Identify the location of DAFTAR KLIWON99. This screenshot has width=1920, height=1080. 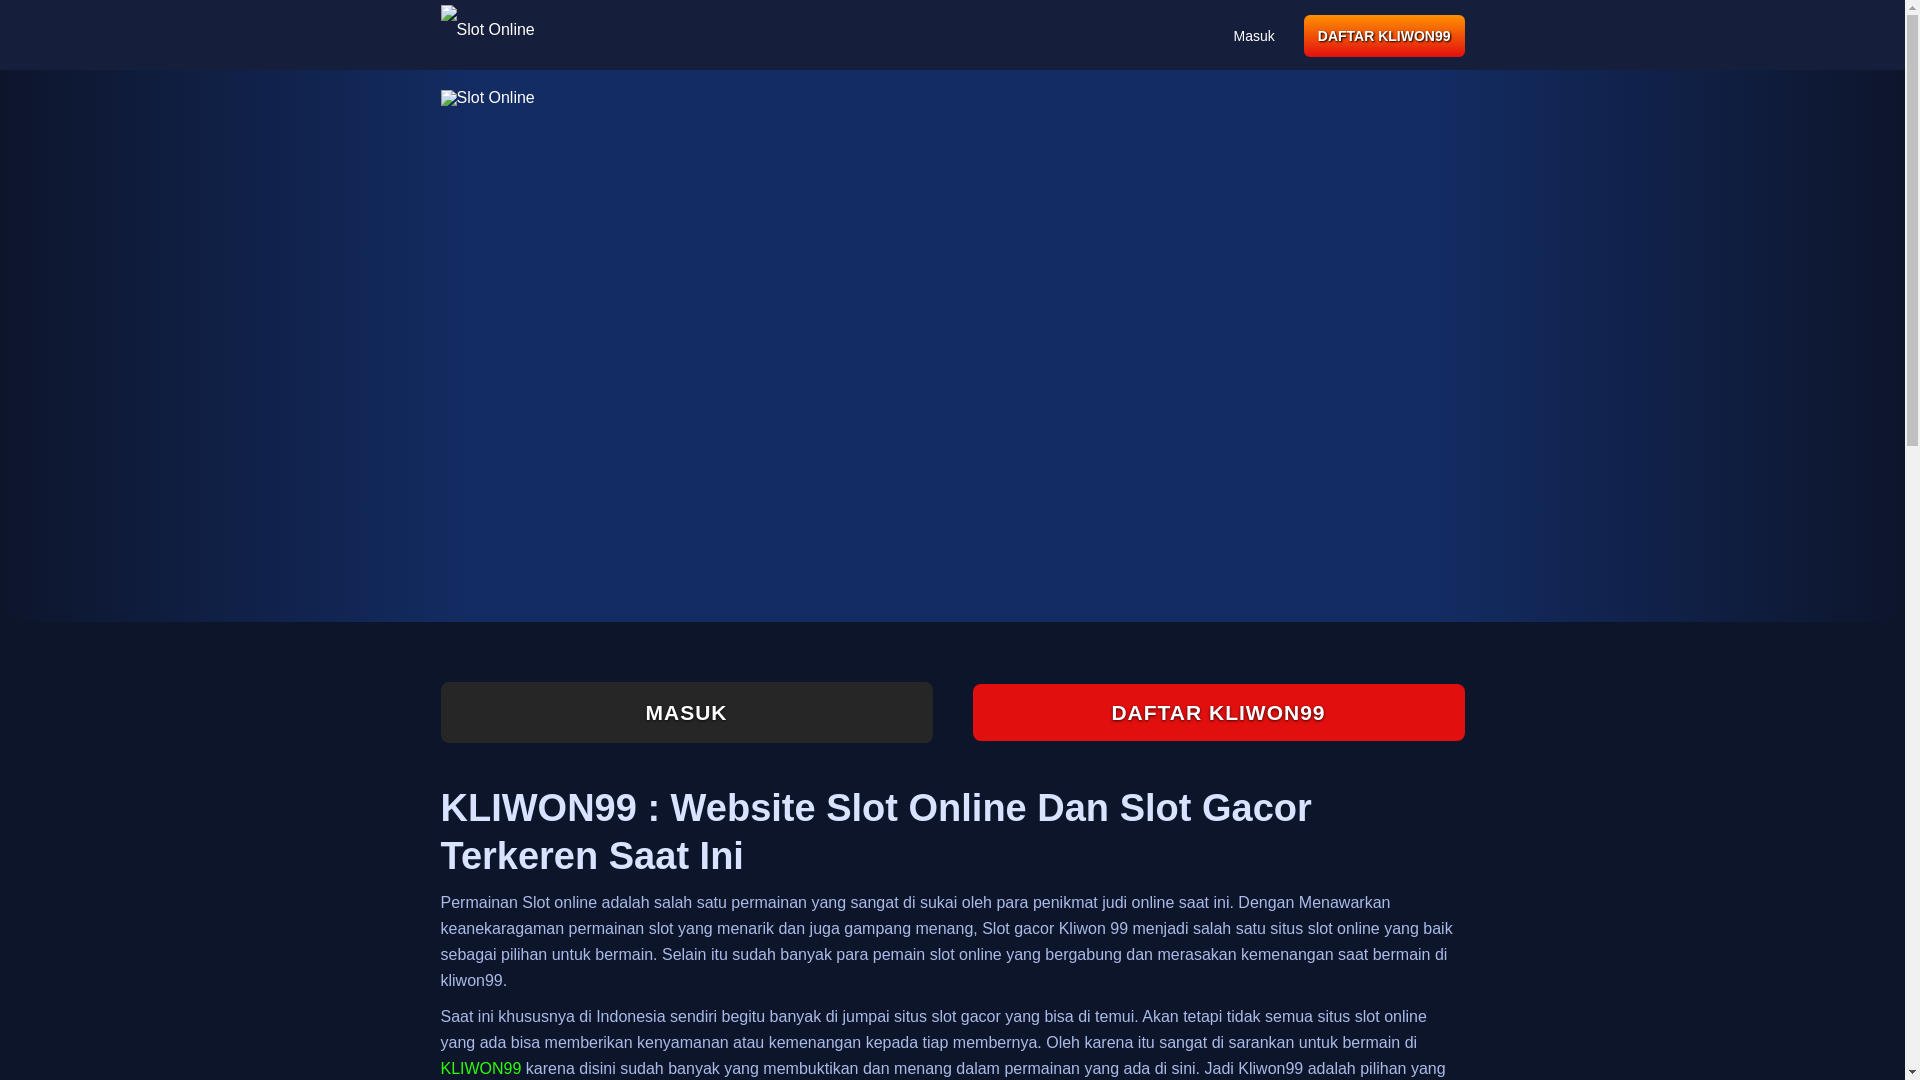
(1217, 712).